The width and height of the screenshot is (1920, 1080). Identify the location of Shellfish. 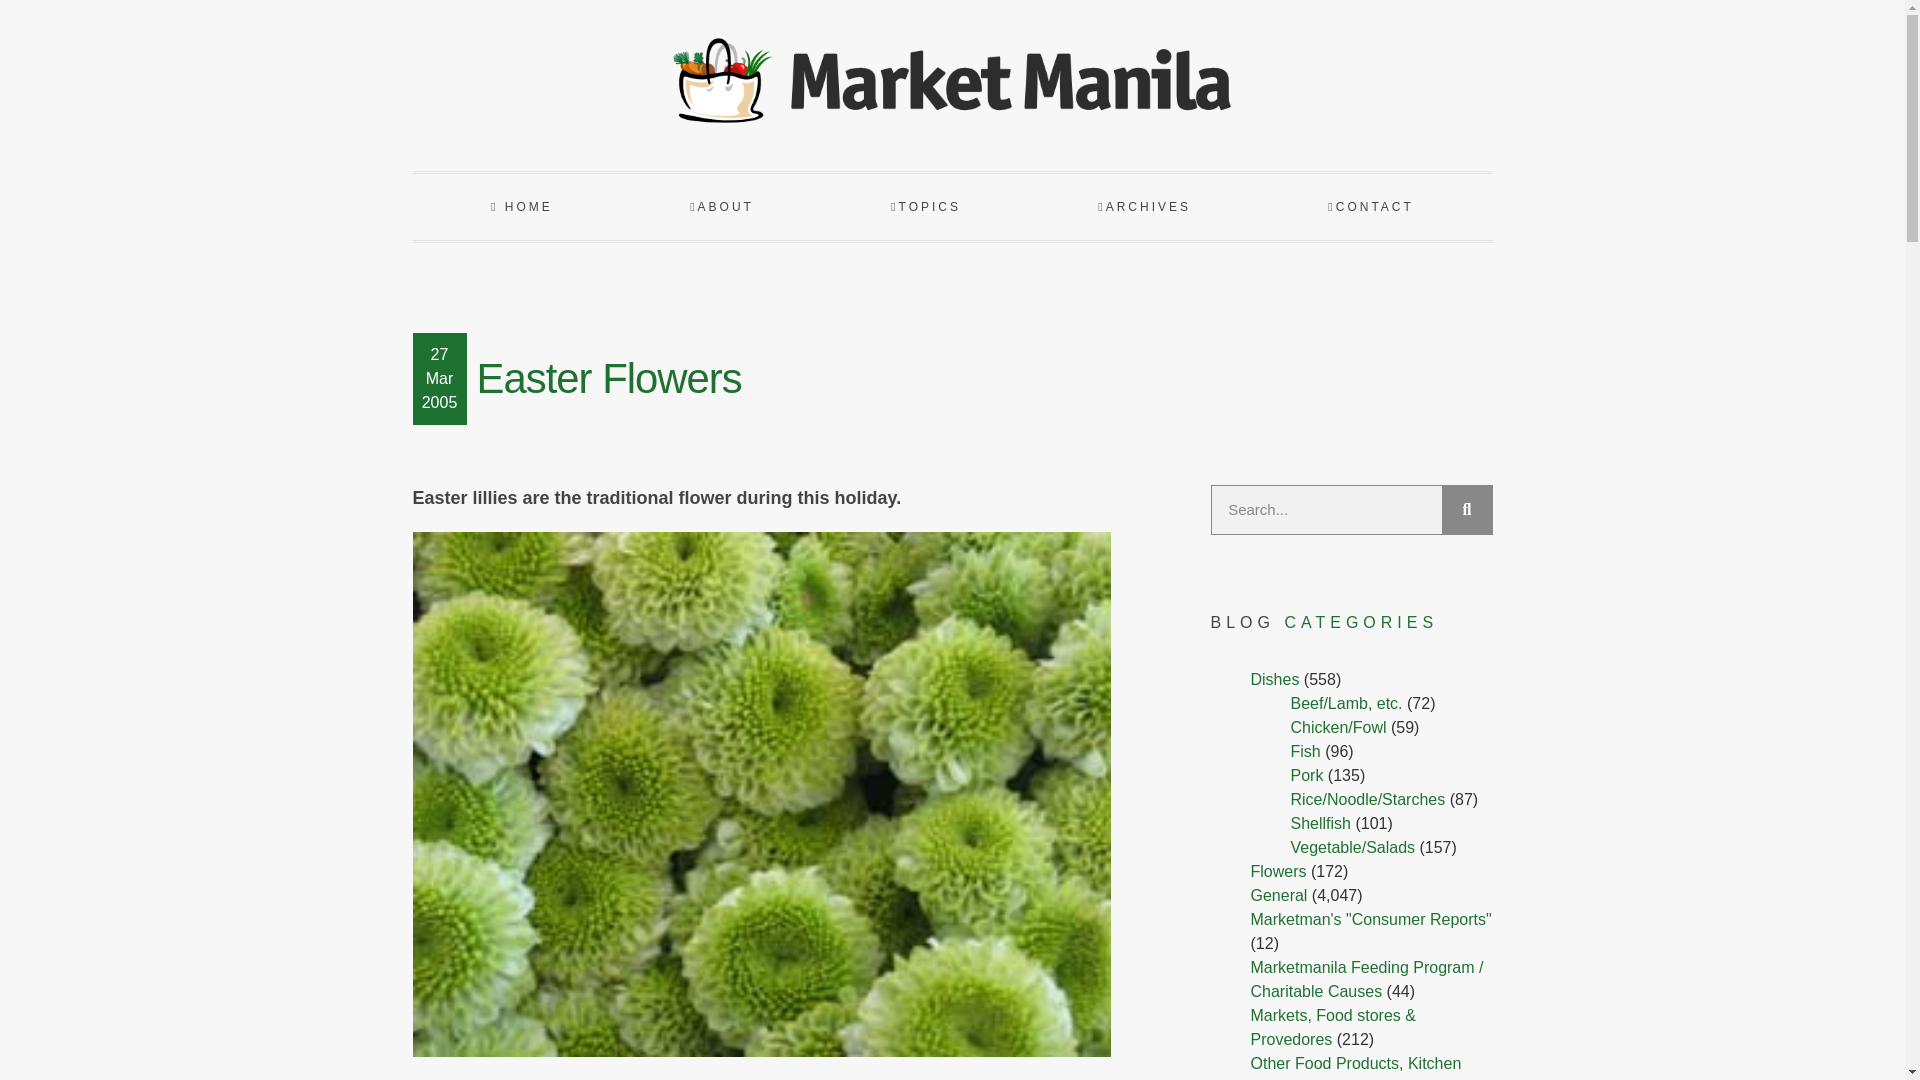
(1320, 823).